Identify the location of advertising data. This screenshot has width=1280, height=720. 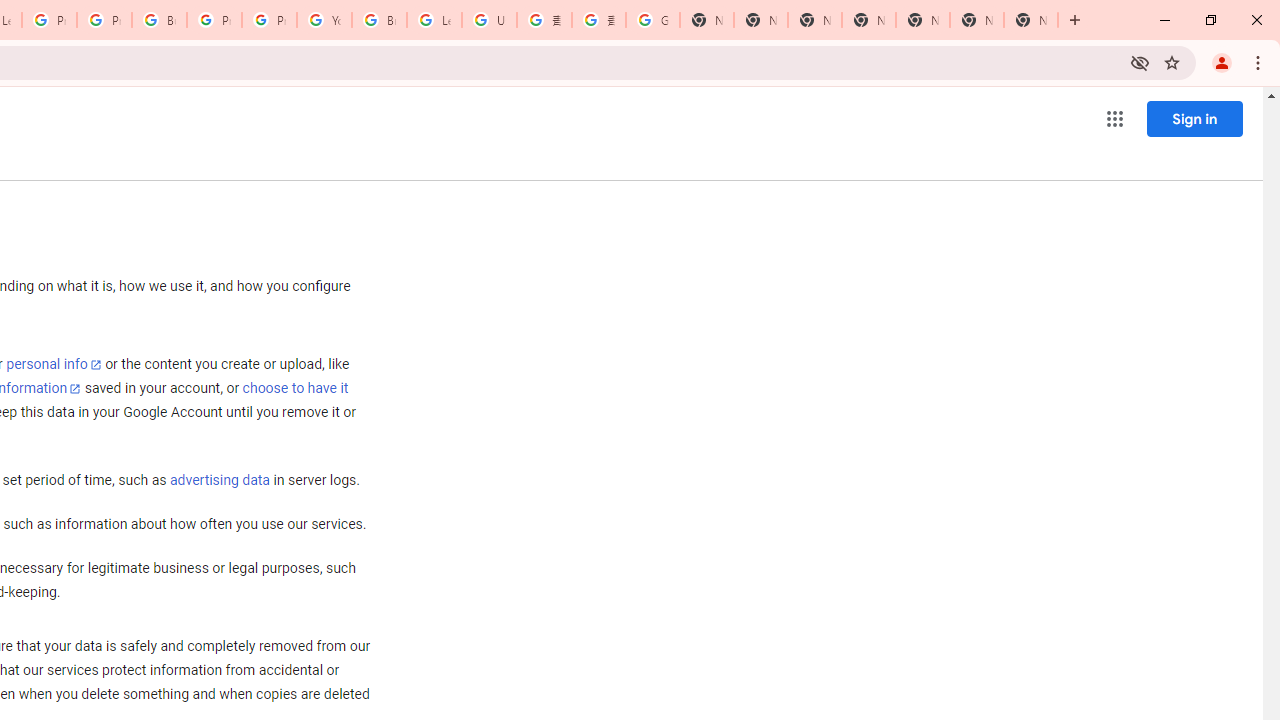
(219, 481).